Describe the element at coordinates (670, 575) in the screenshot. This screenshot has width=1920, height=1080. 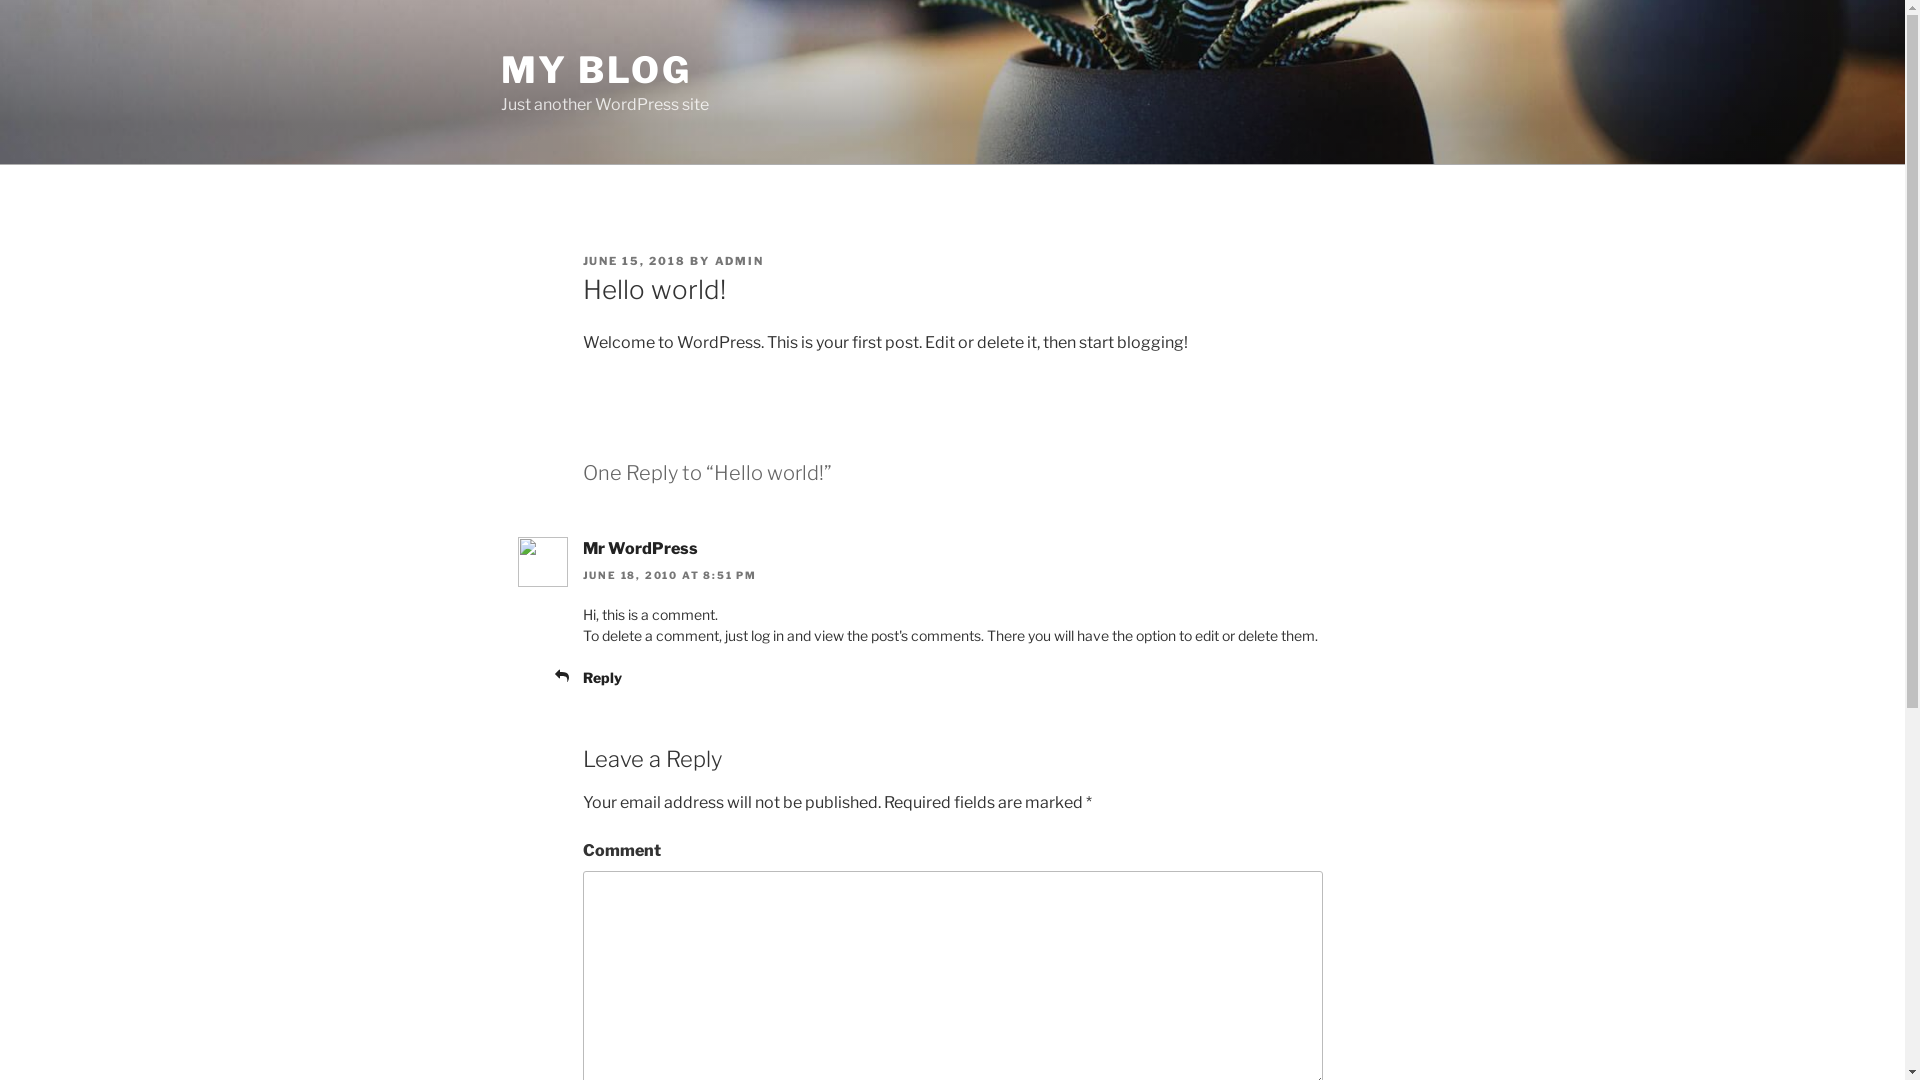
I see `JUNE 18, 2010 AT 8:51 PM` at that location.